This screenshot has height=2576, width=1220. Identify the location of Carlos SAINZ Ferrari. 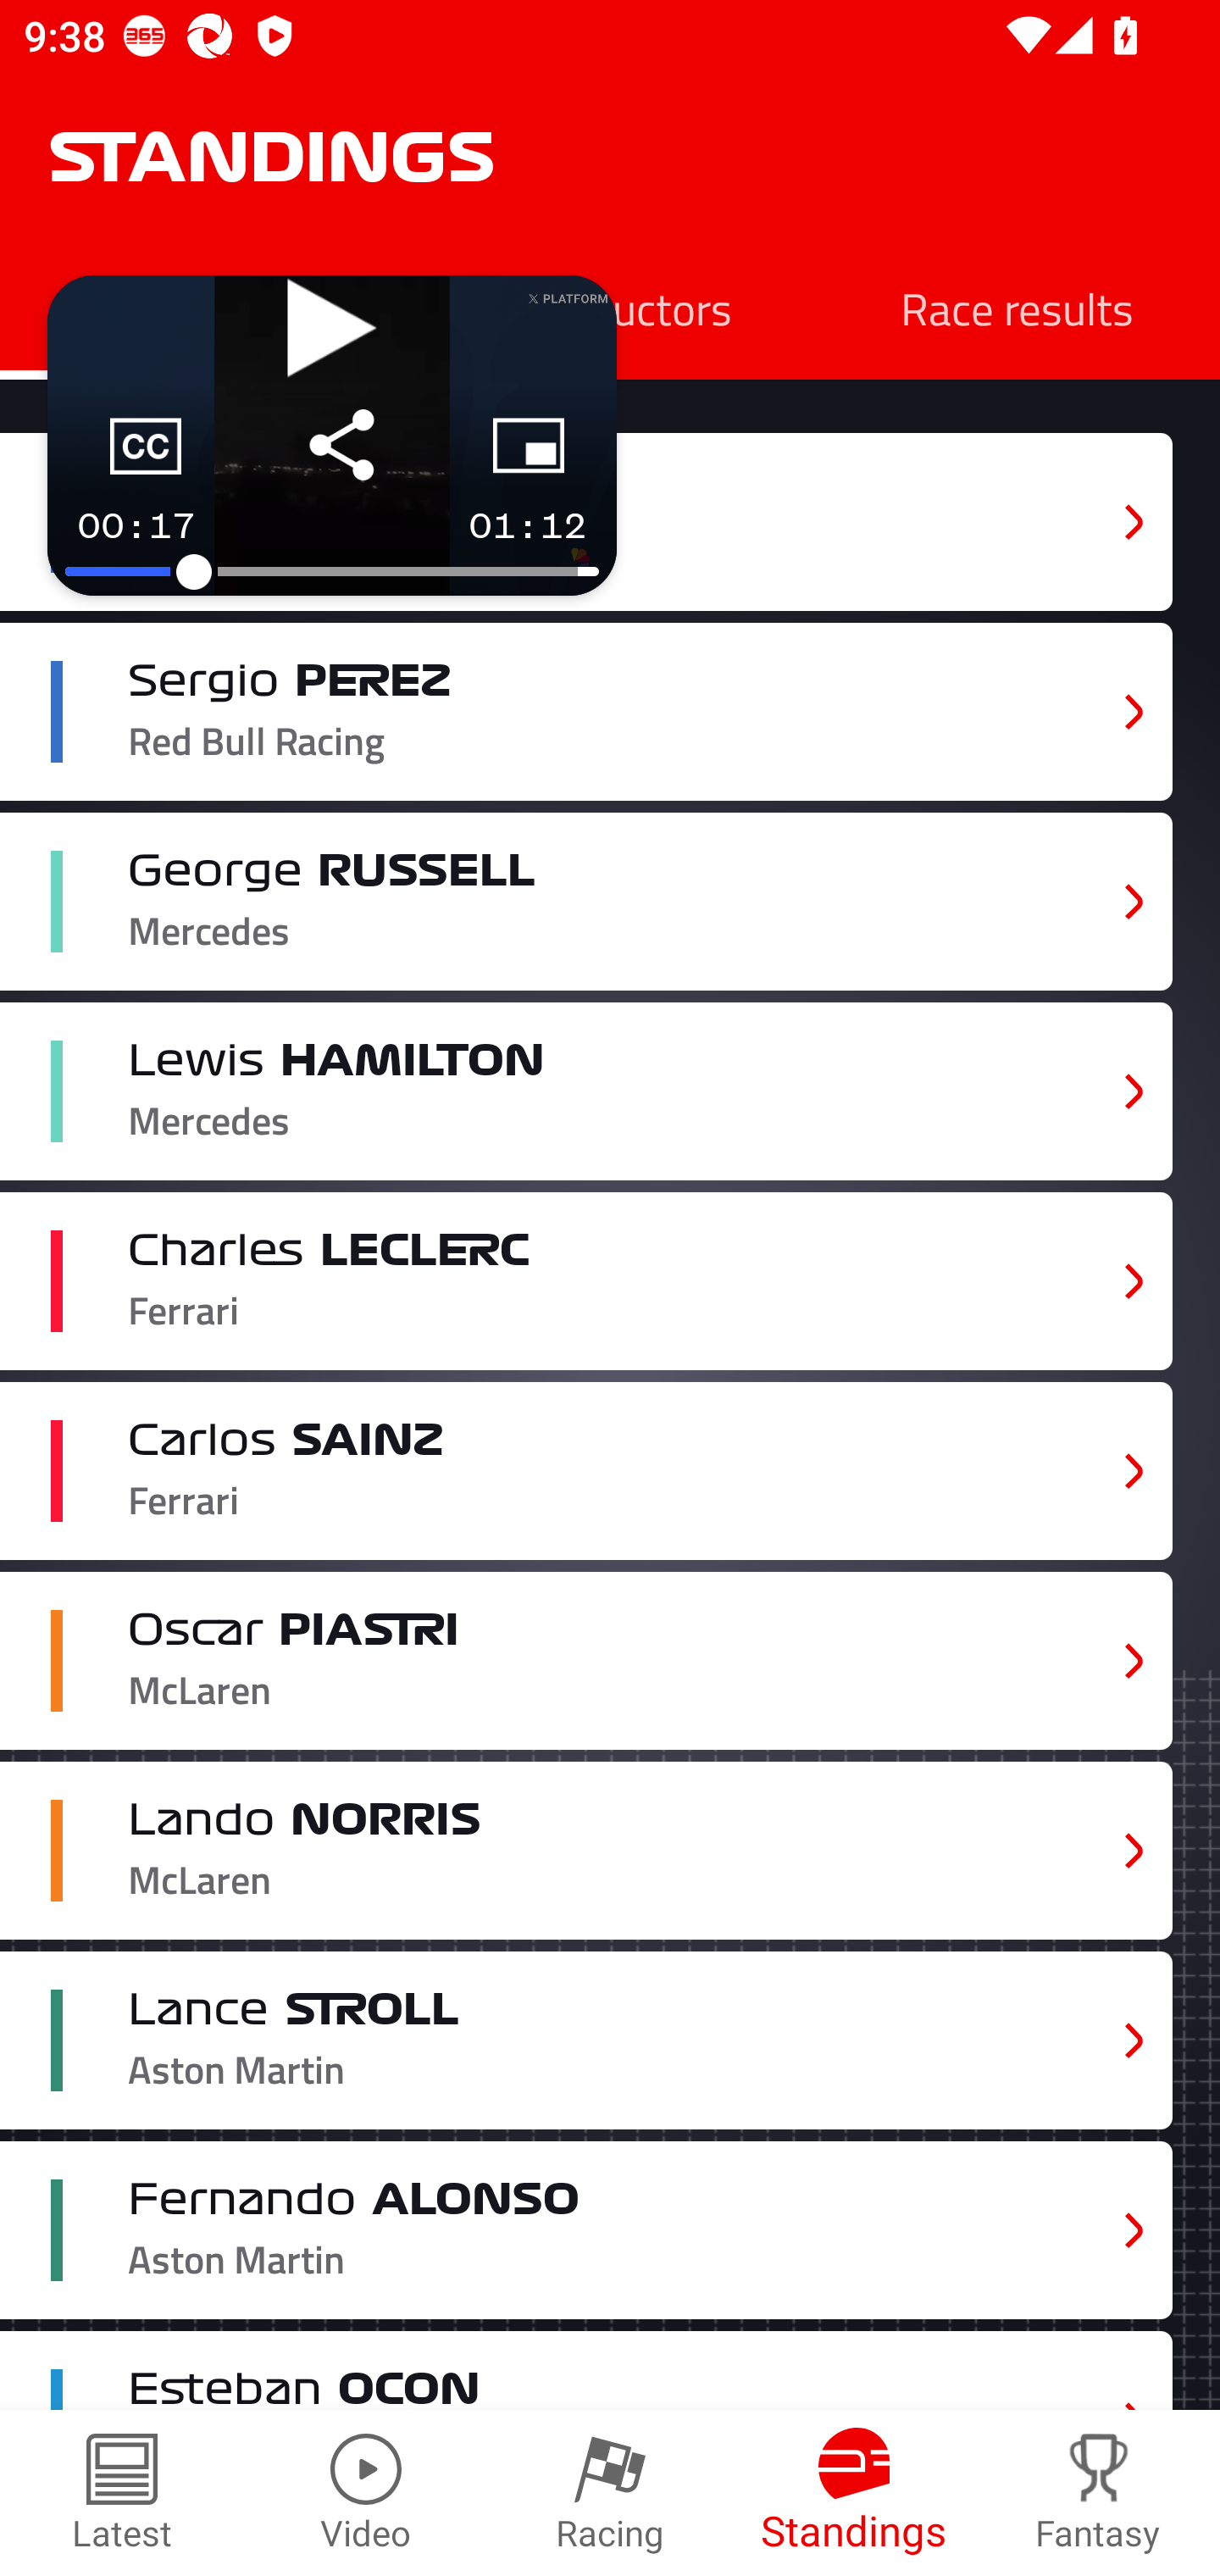
(586, 1472).